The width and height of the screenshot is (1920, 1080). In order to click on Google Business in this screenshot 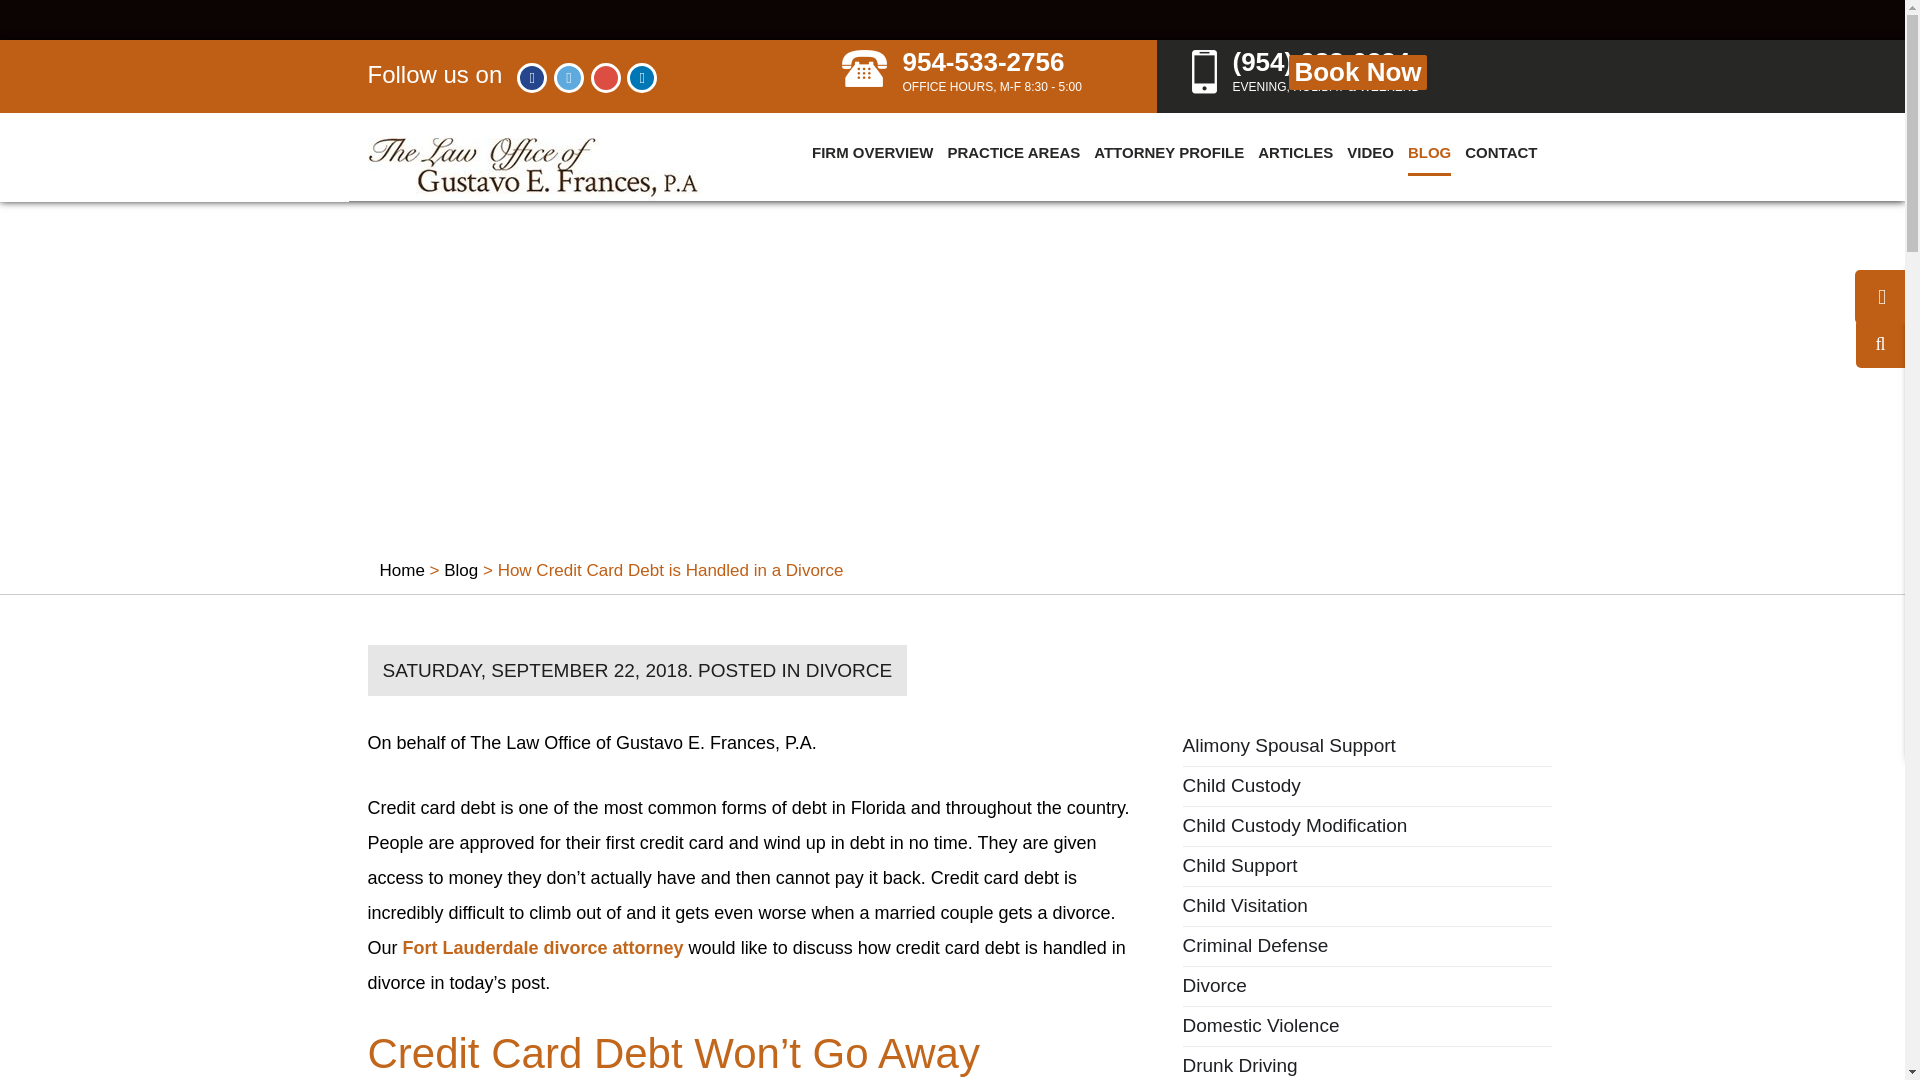, I will do `click(606, 77)`.